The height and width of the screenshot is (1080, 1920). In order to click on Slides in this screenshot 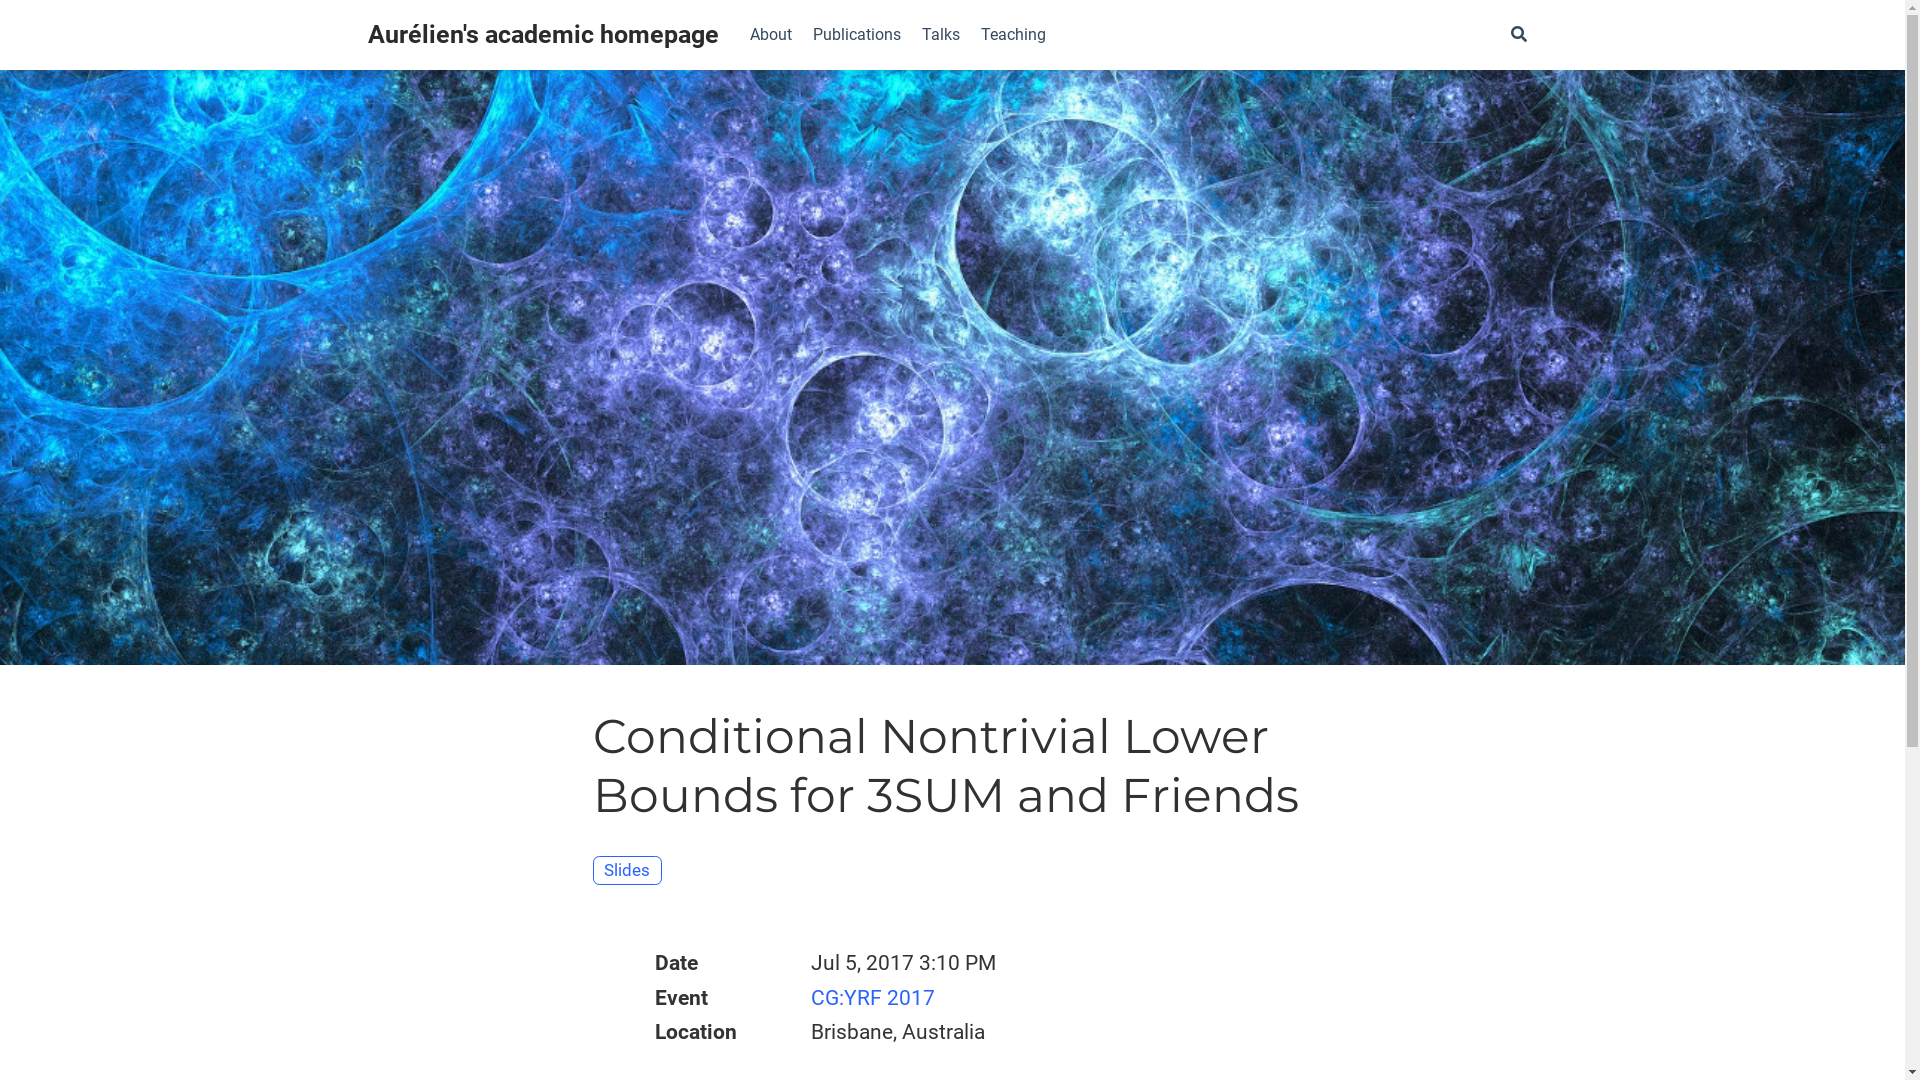, I will do `click(626, 870)`.